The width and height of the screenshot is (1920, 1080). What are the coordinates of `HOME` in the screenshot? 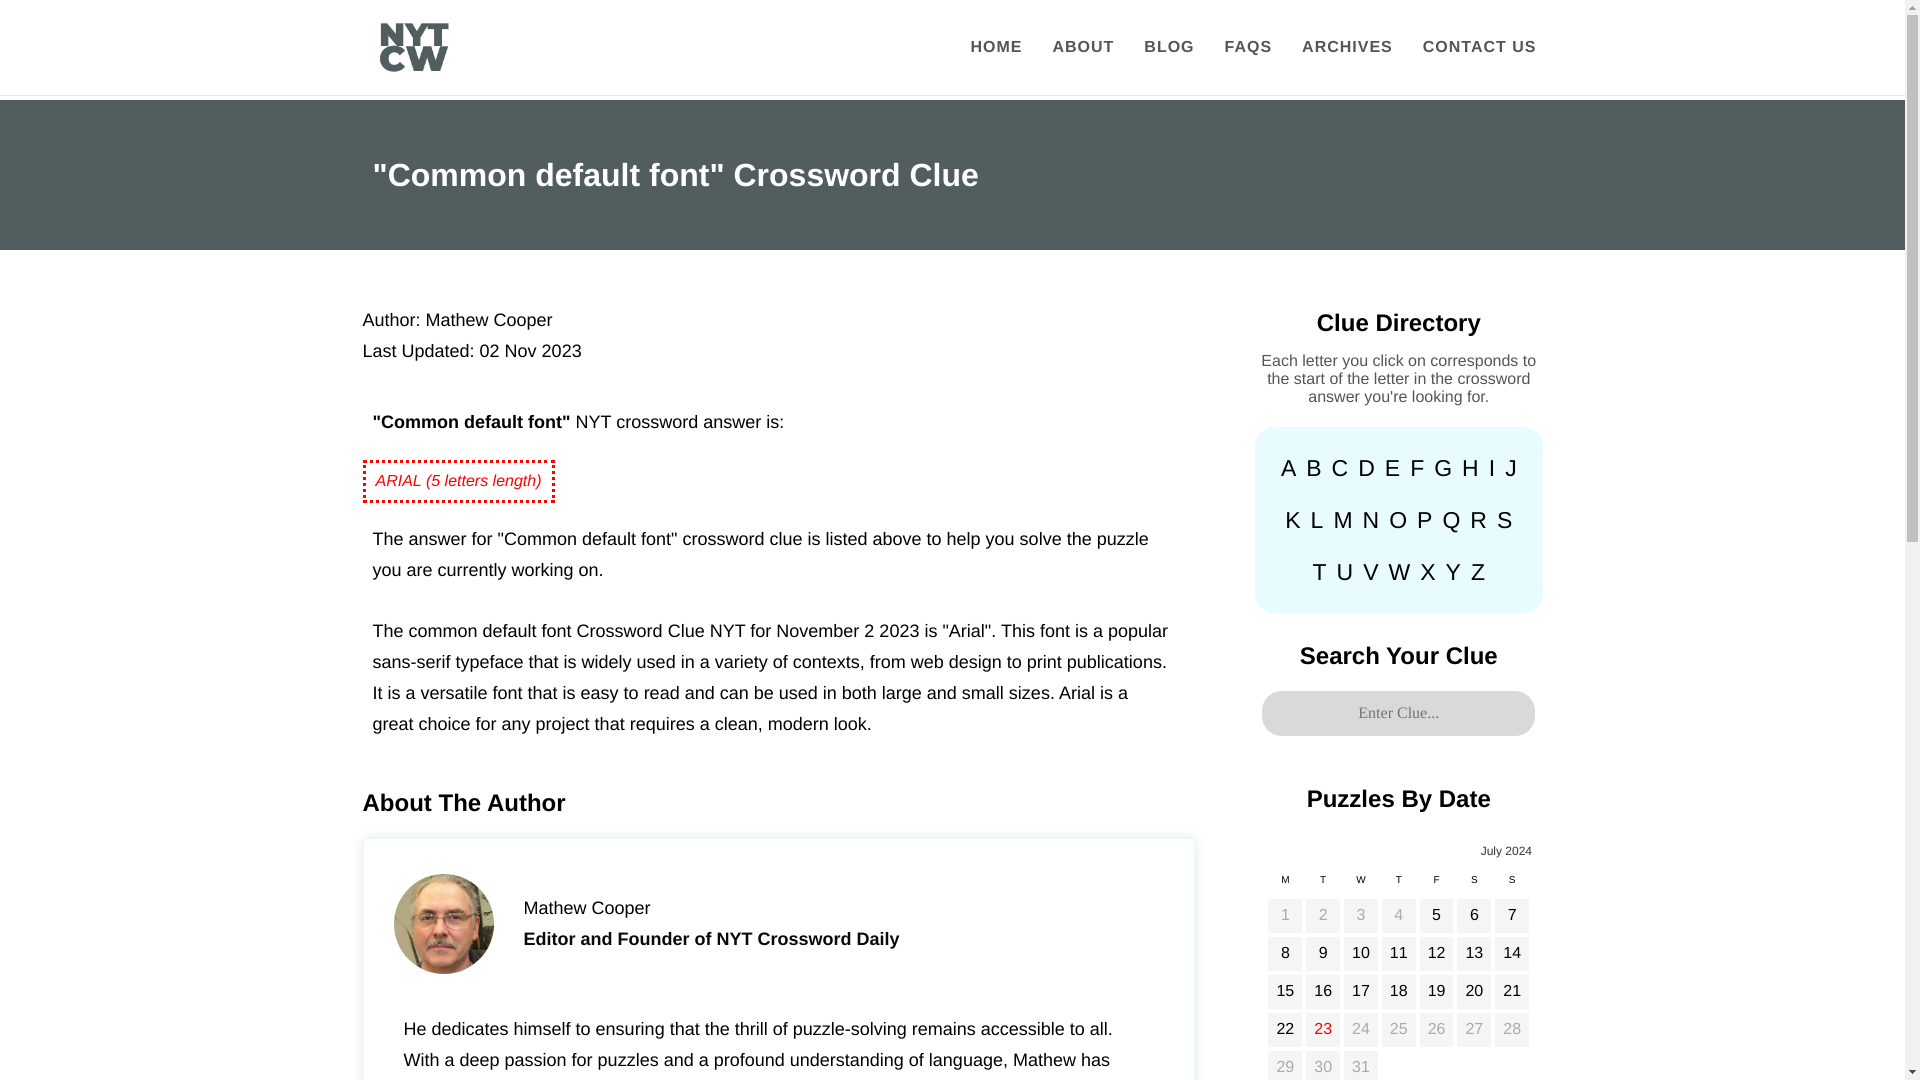 It's located at (995, 47).